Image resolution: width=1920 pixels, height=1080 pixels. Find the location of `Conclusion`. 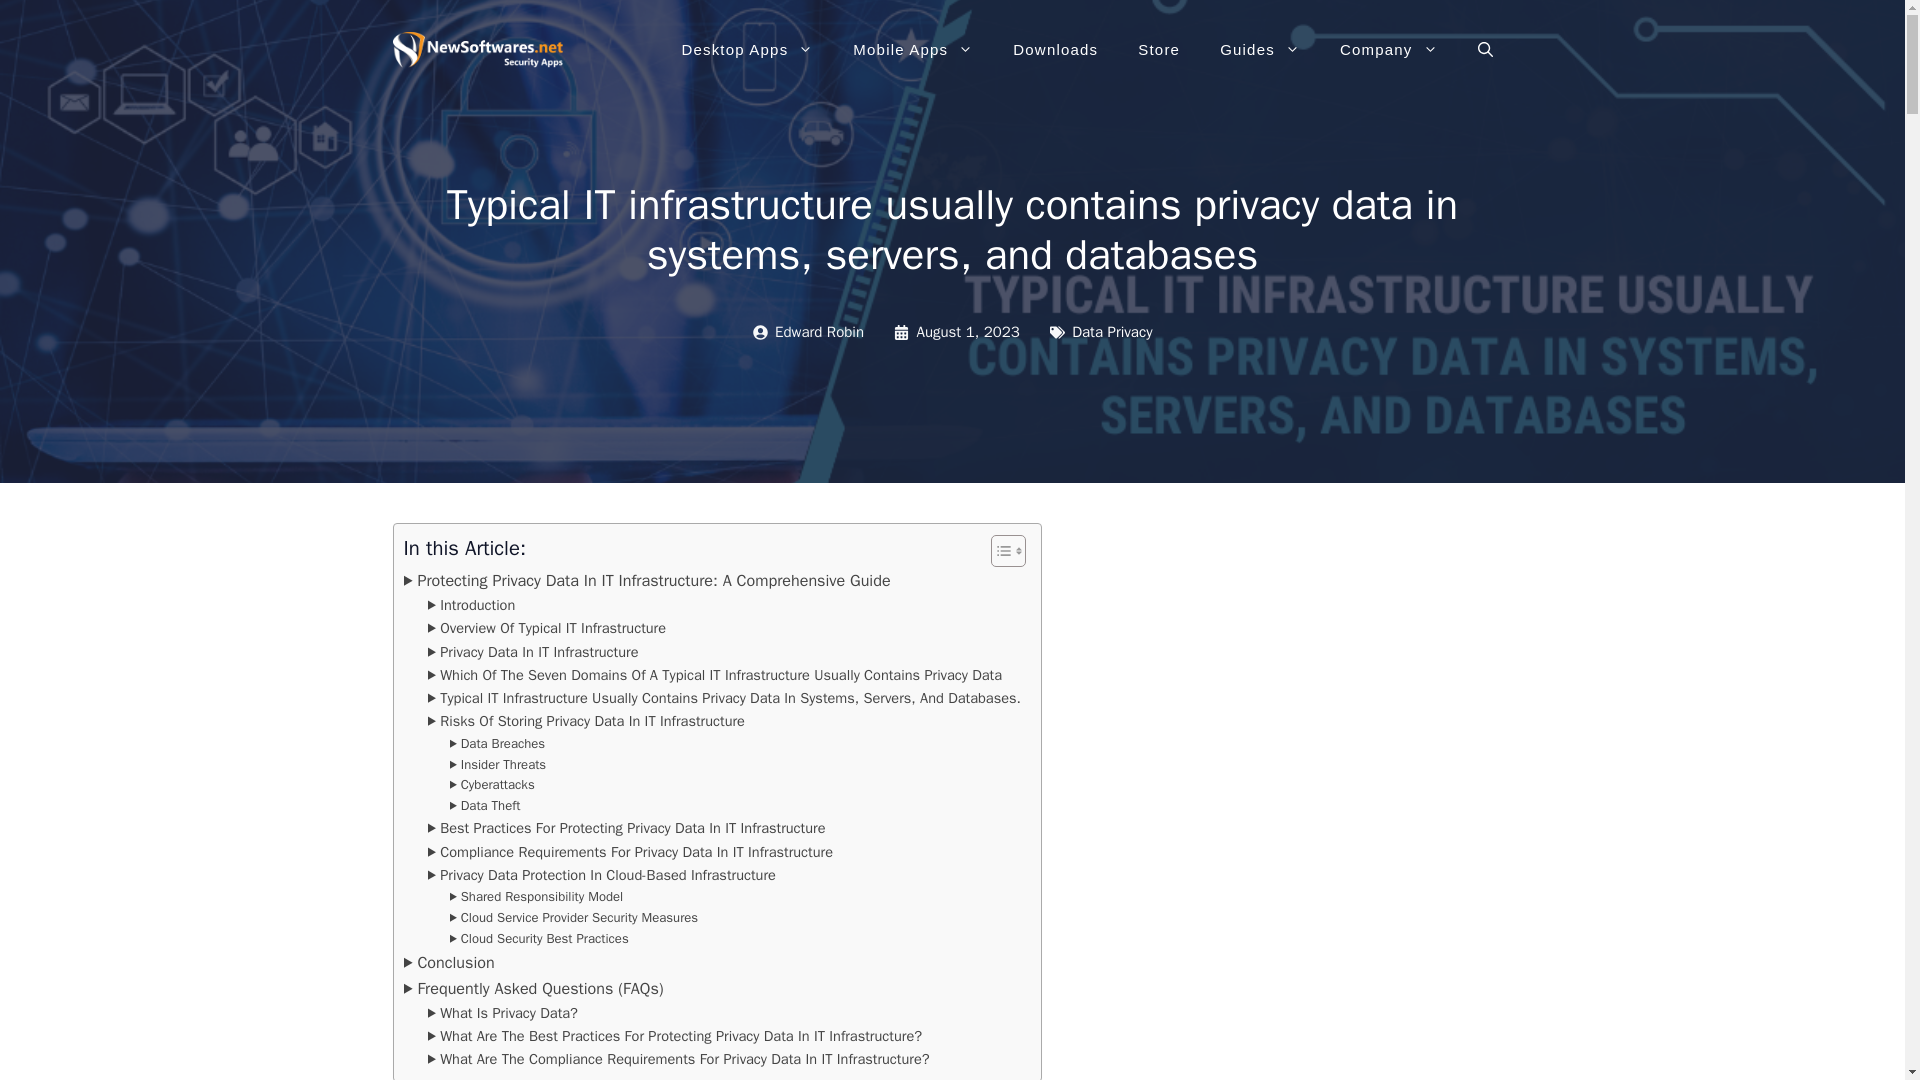

Conclusion is located at coordinates (449, 963).